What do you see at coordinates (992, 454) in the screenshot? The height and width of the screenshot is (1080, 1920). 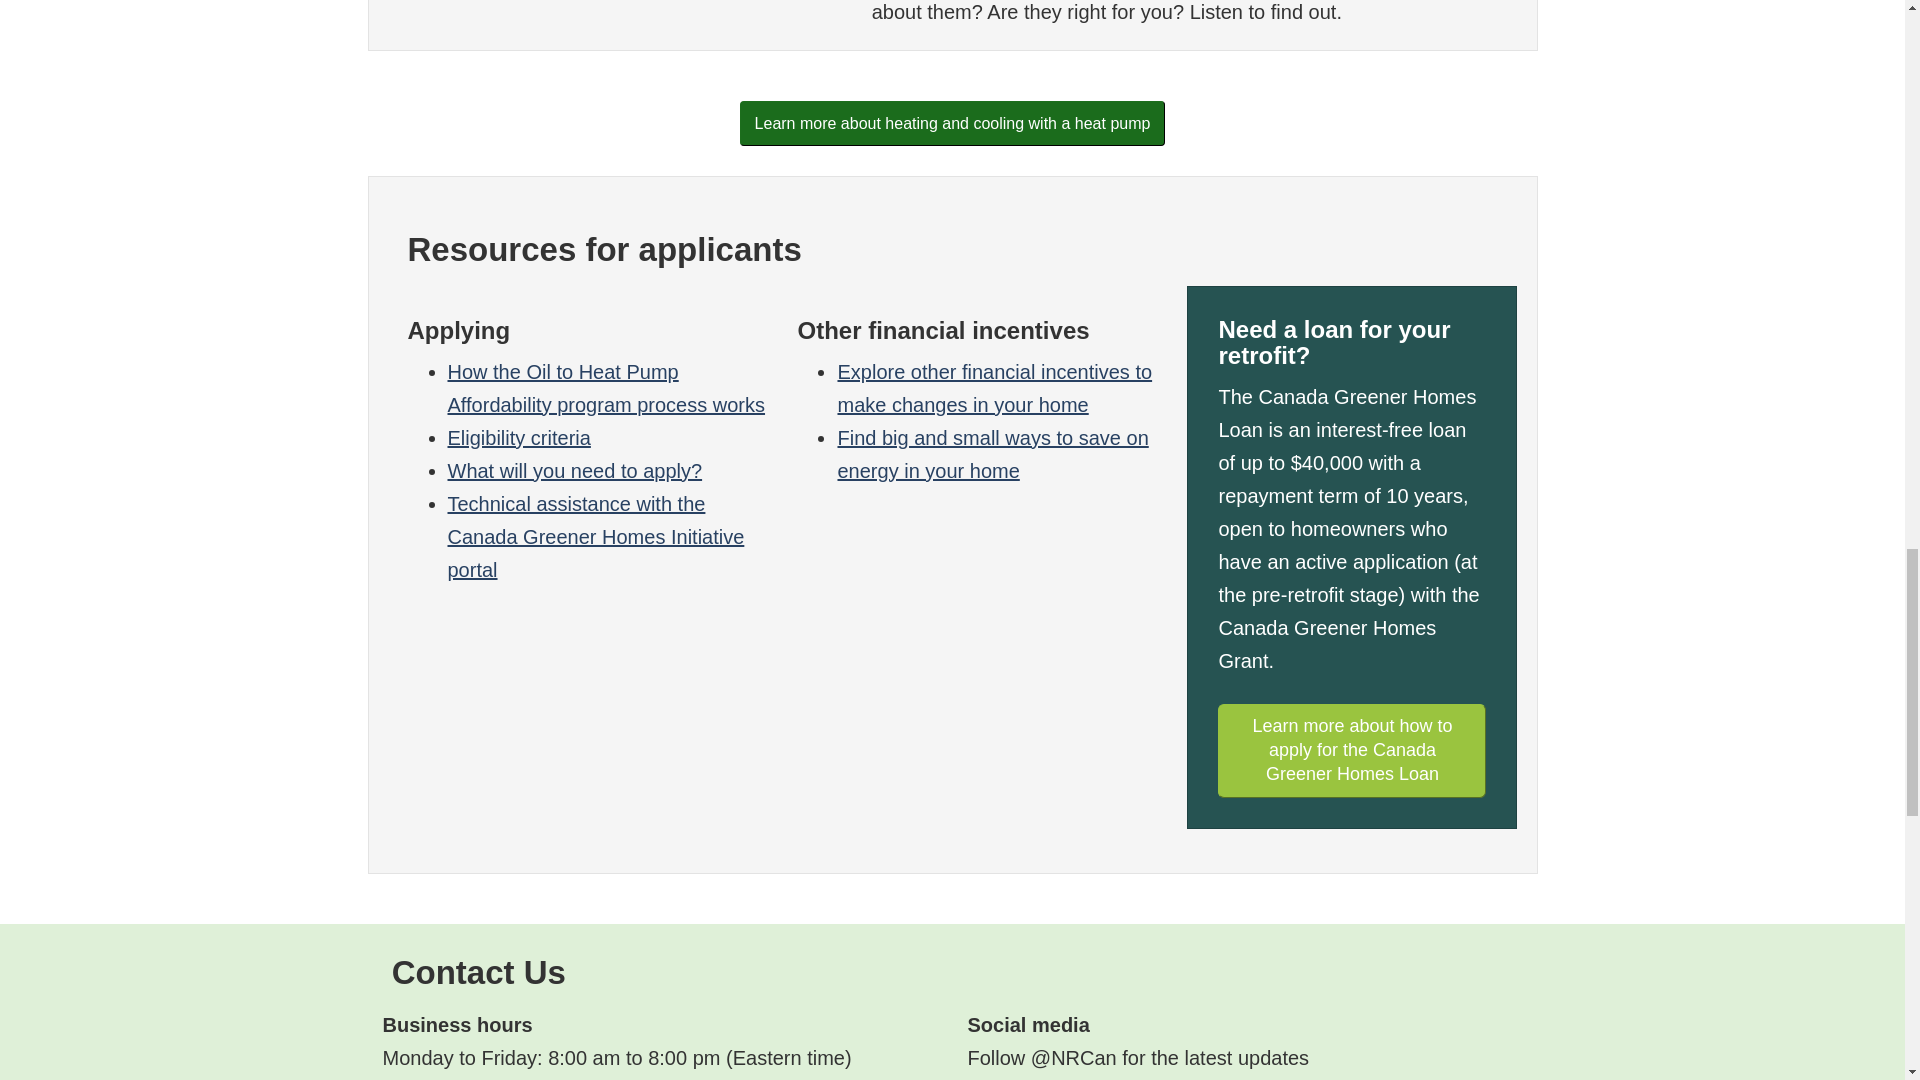 I see `Find big and small ways to save on energy in your home` at bounding box center [992, 454].